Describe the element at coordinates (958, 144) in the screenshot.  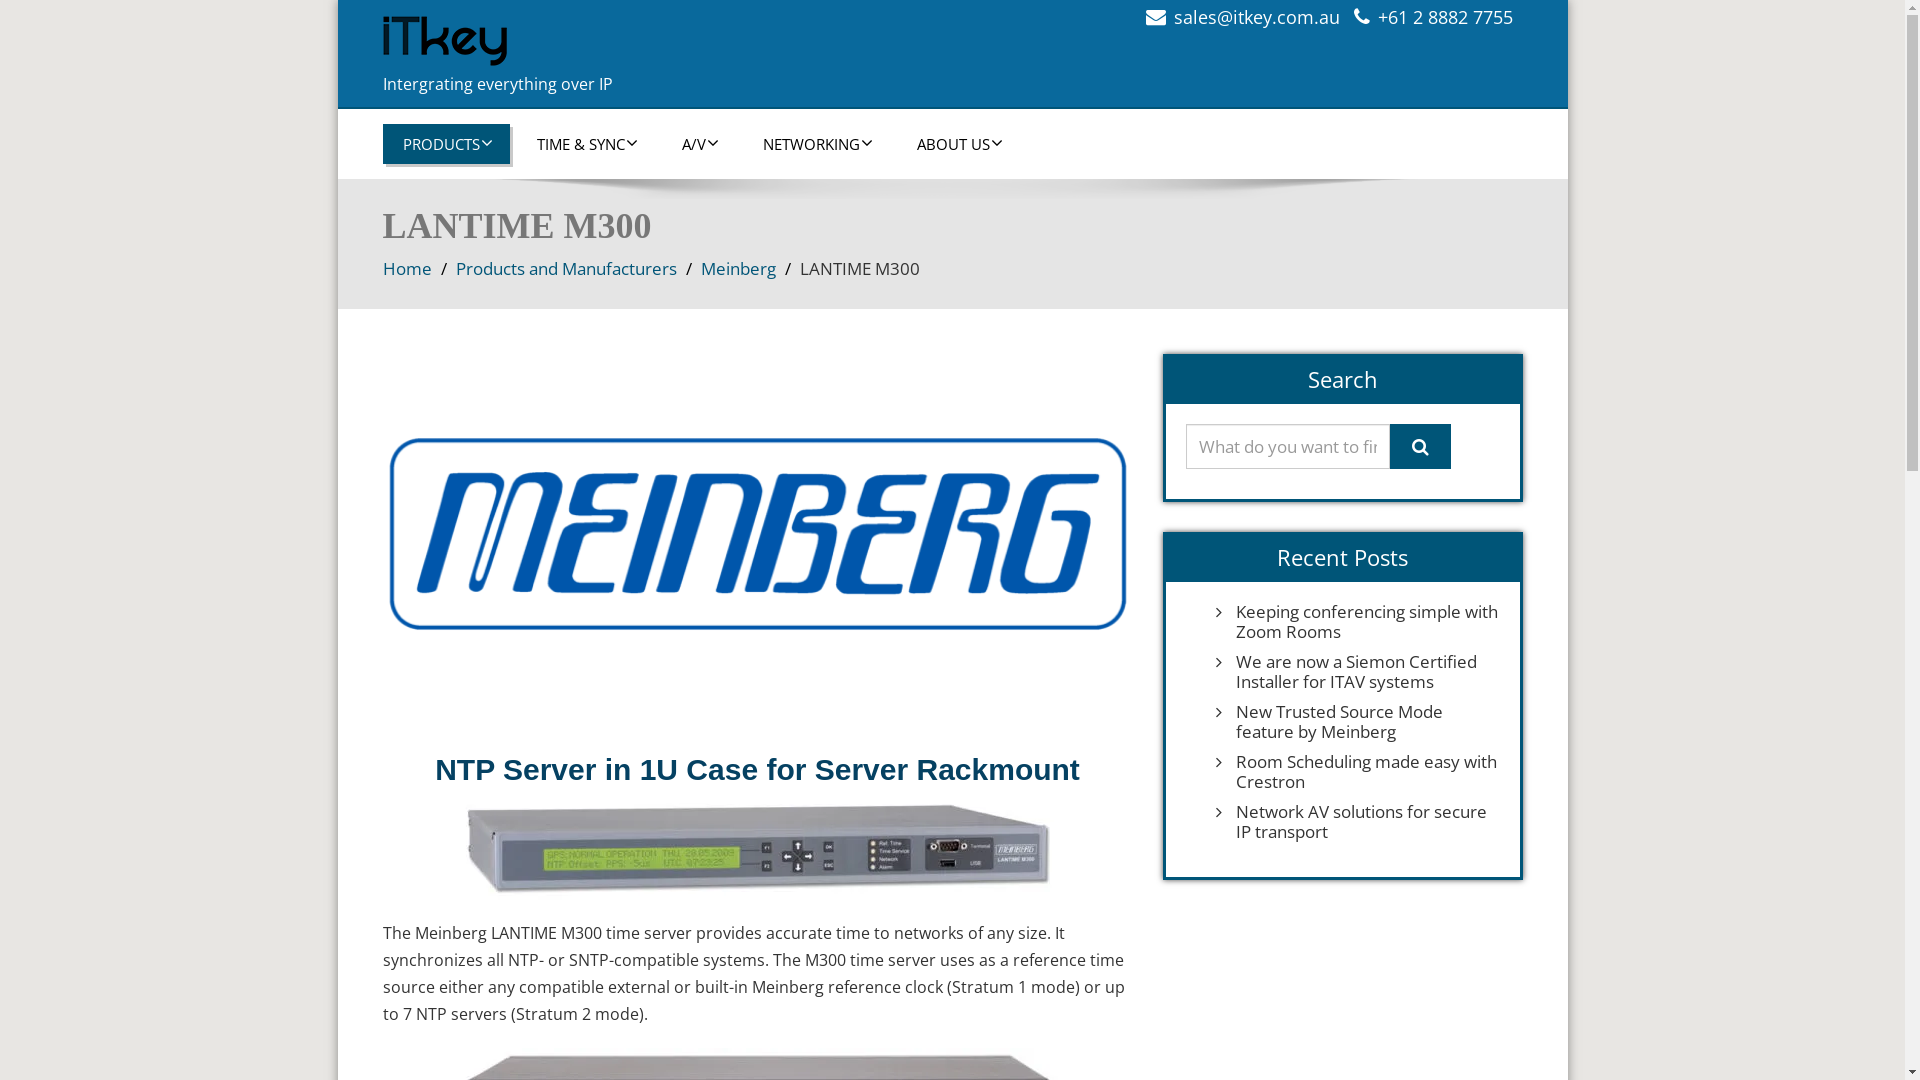
I see `ABOUT US` at that location.